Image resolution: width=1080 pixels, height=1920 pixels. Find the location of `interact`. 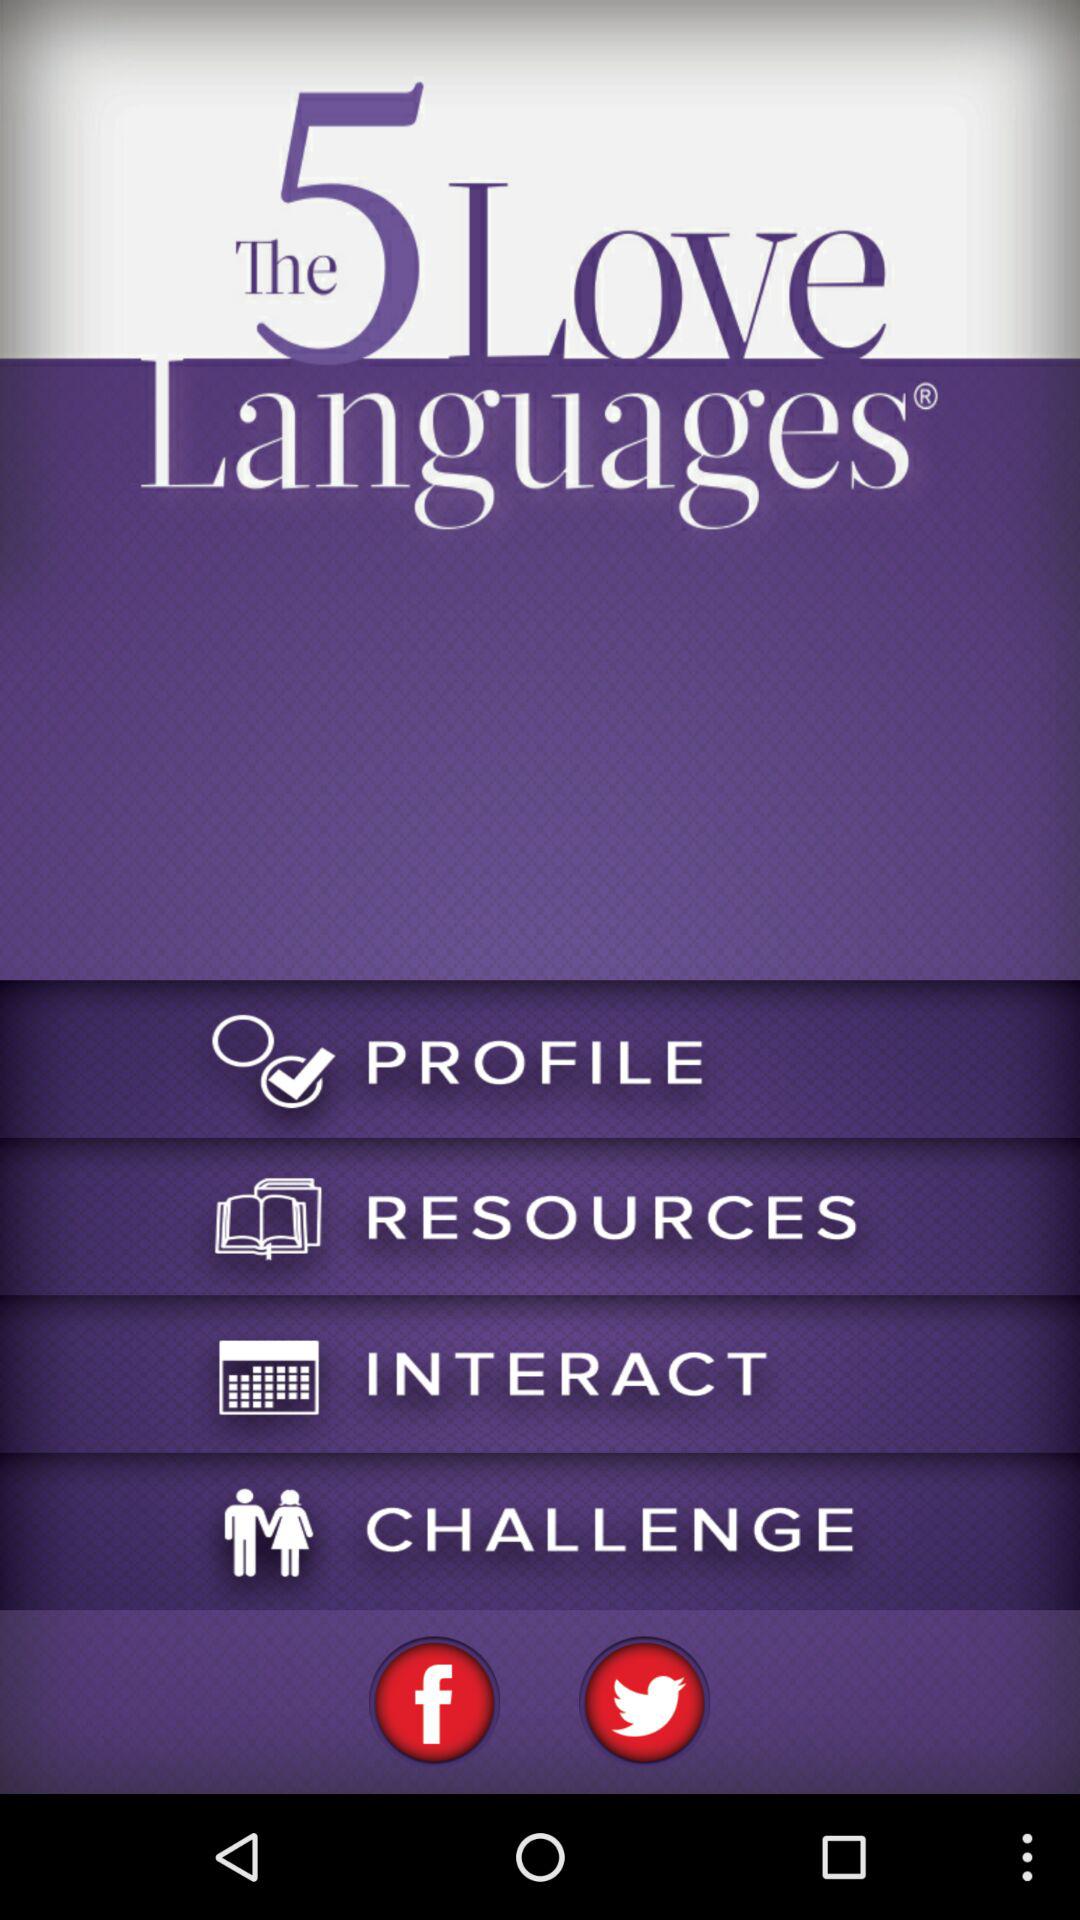

interact is located at coordinates (540, 1374).